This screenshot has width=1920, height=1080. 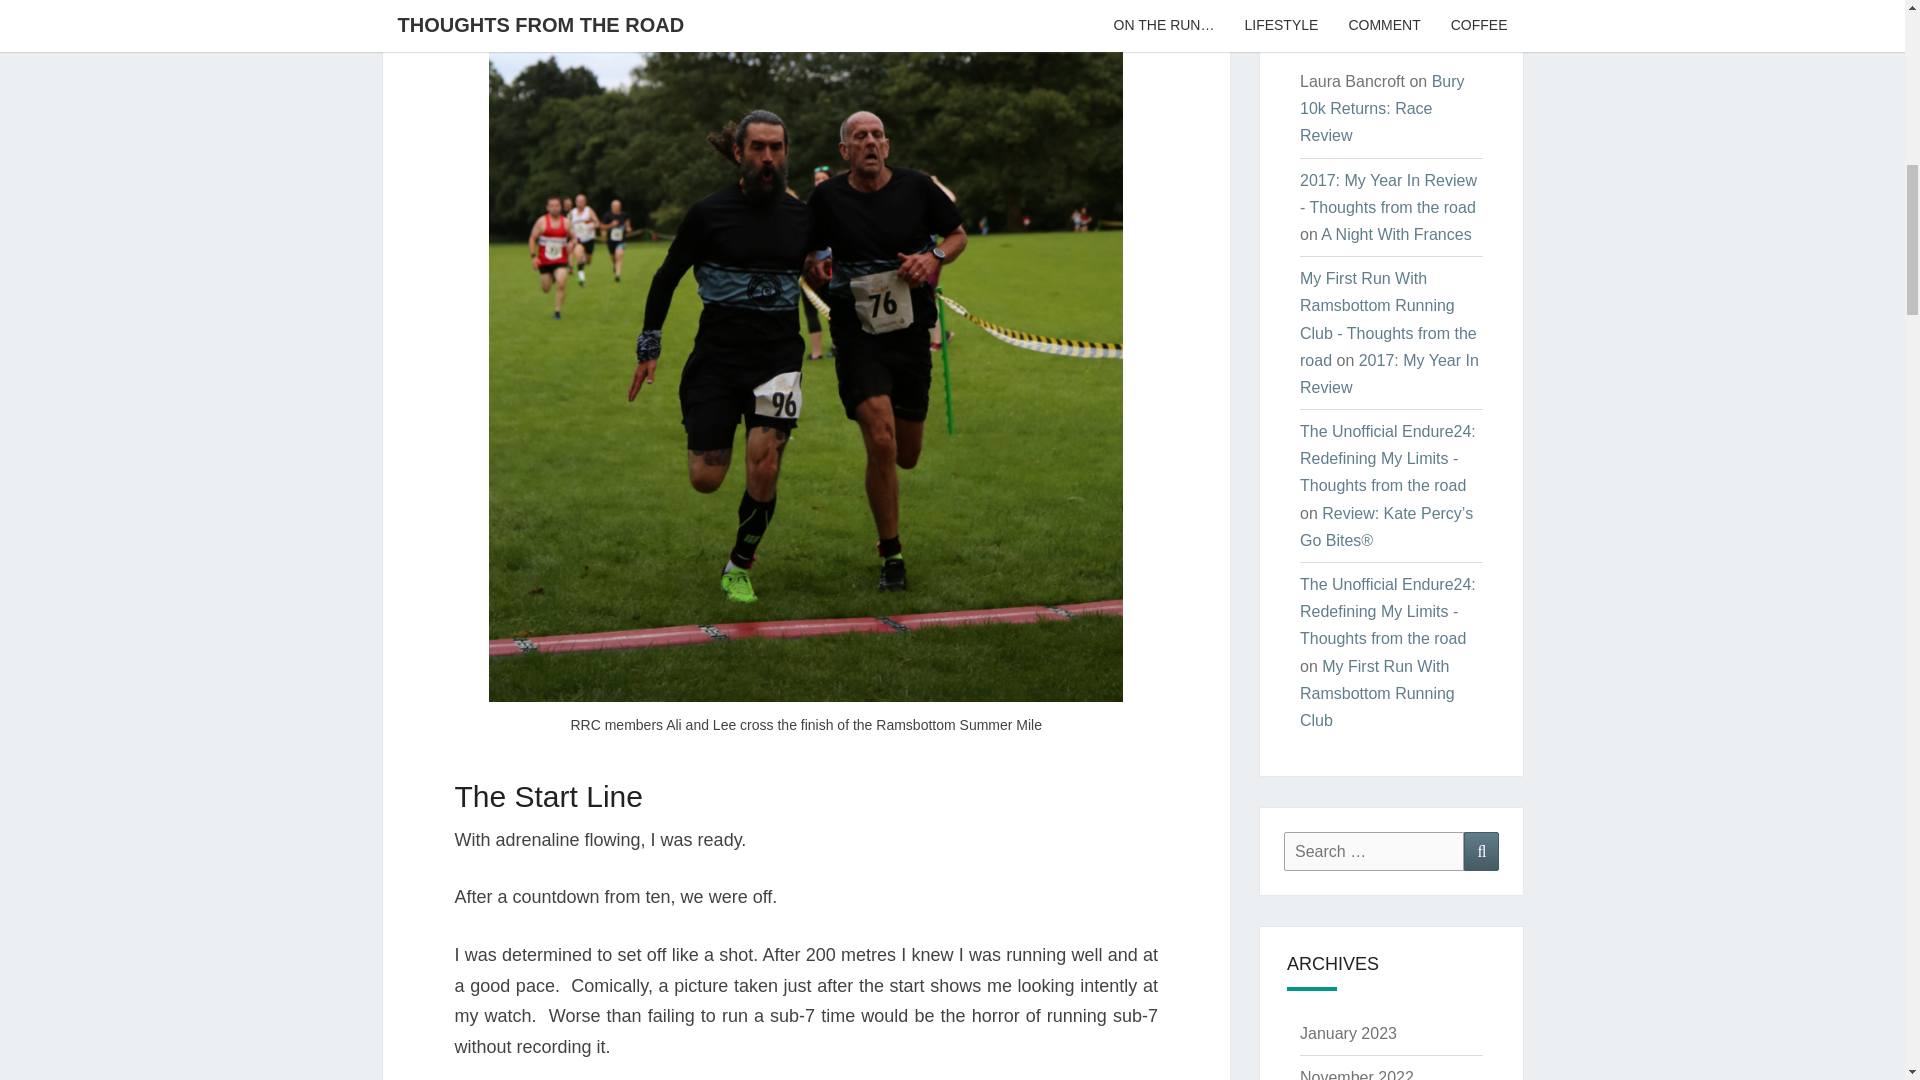 What do you see at coordinates (1395, 234) in the screenshot?
I see `A Night With Frances` at bounding box center [1395, 234].